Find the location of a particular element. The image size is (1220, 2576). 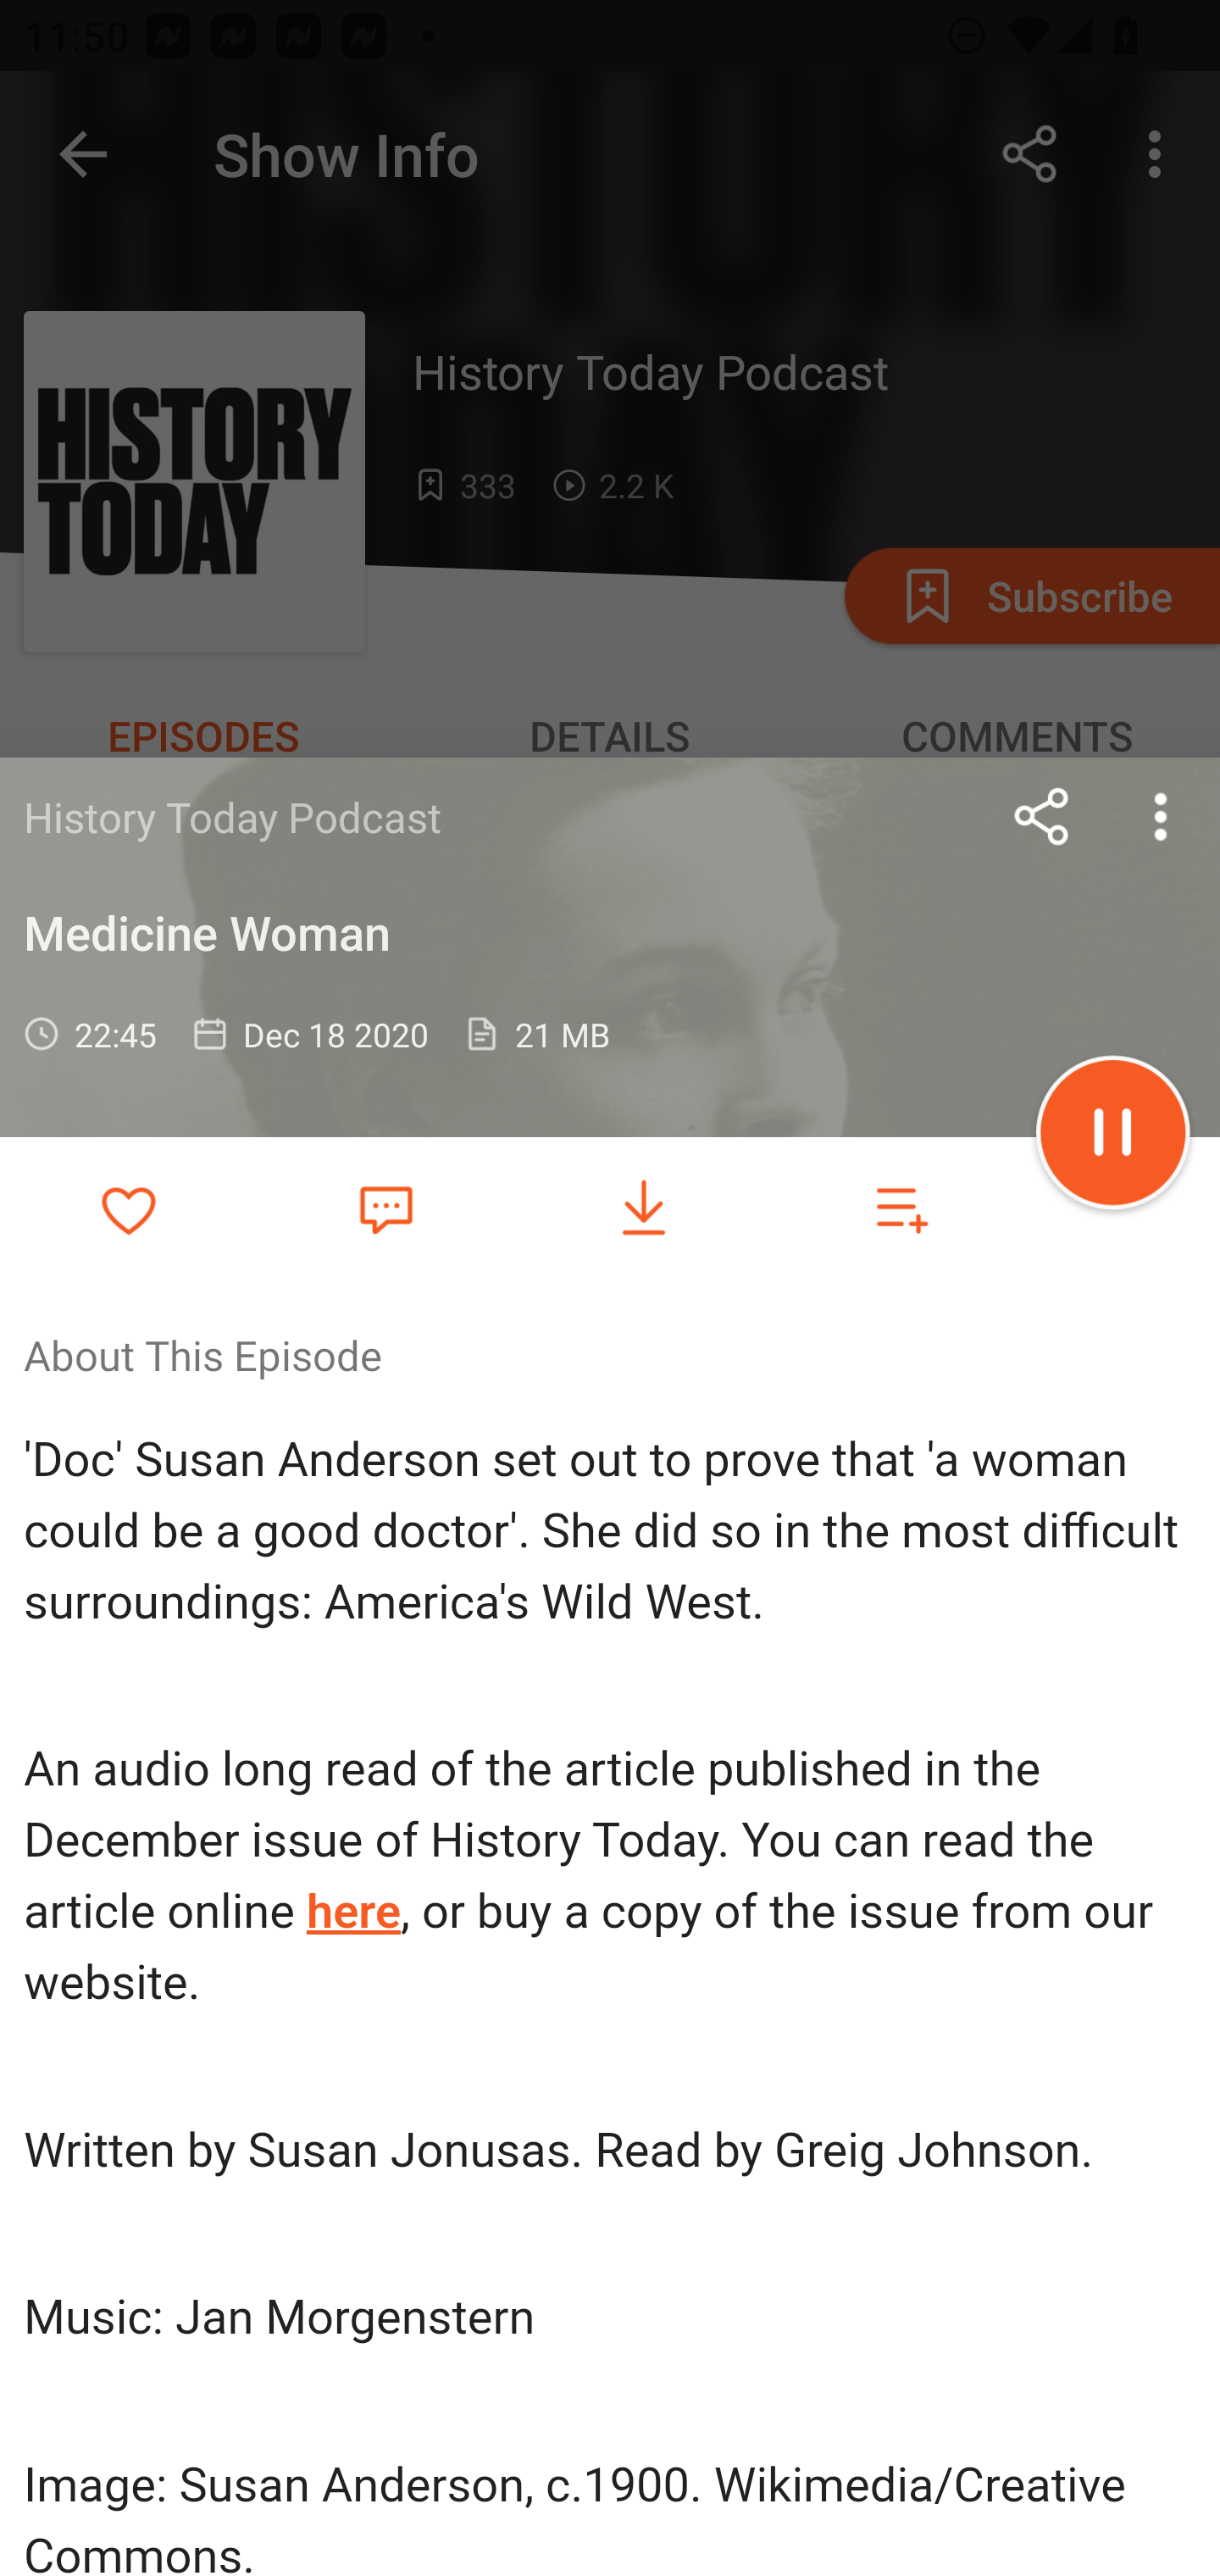

Add to Favorites is located at coordinates (129, 1208).